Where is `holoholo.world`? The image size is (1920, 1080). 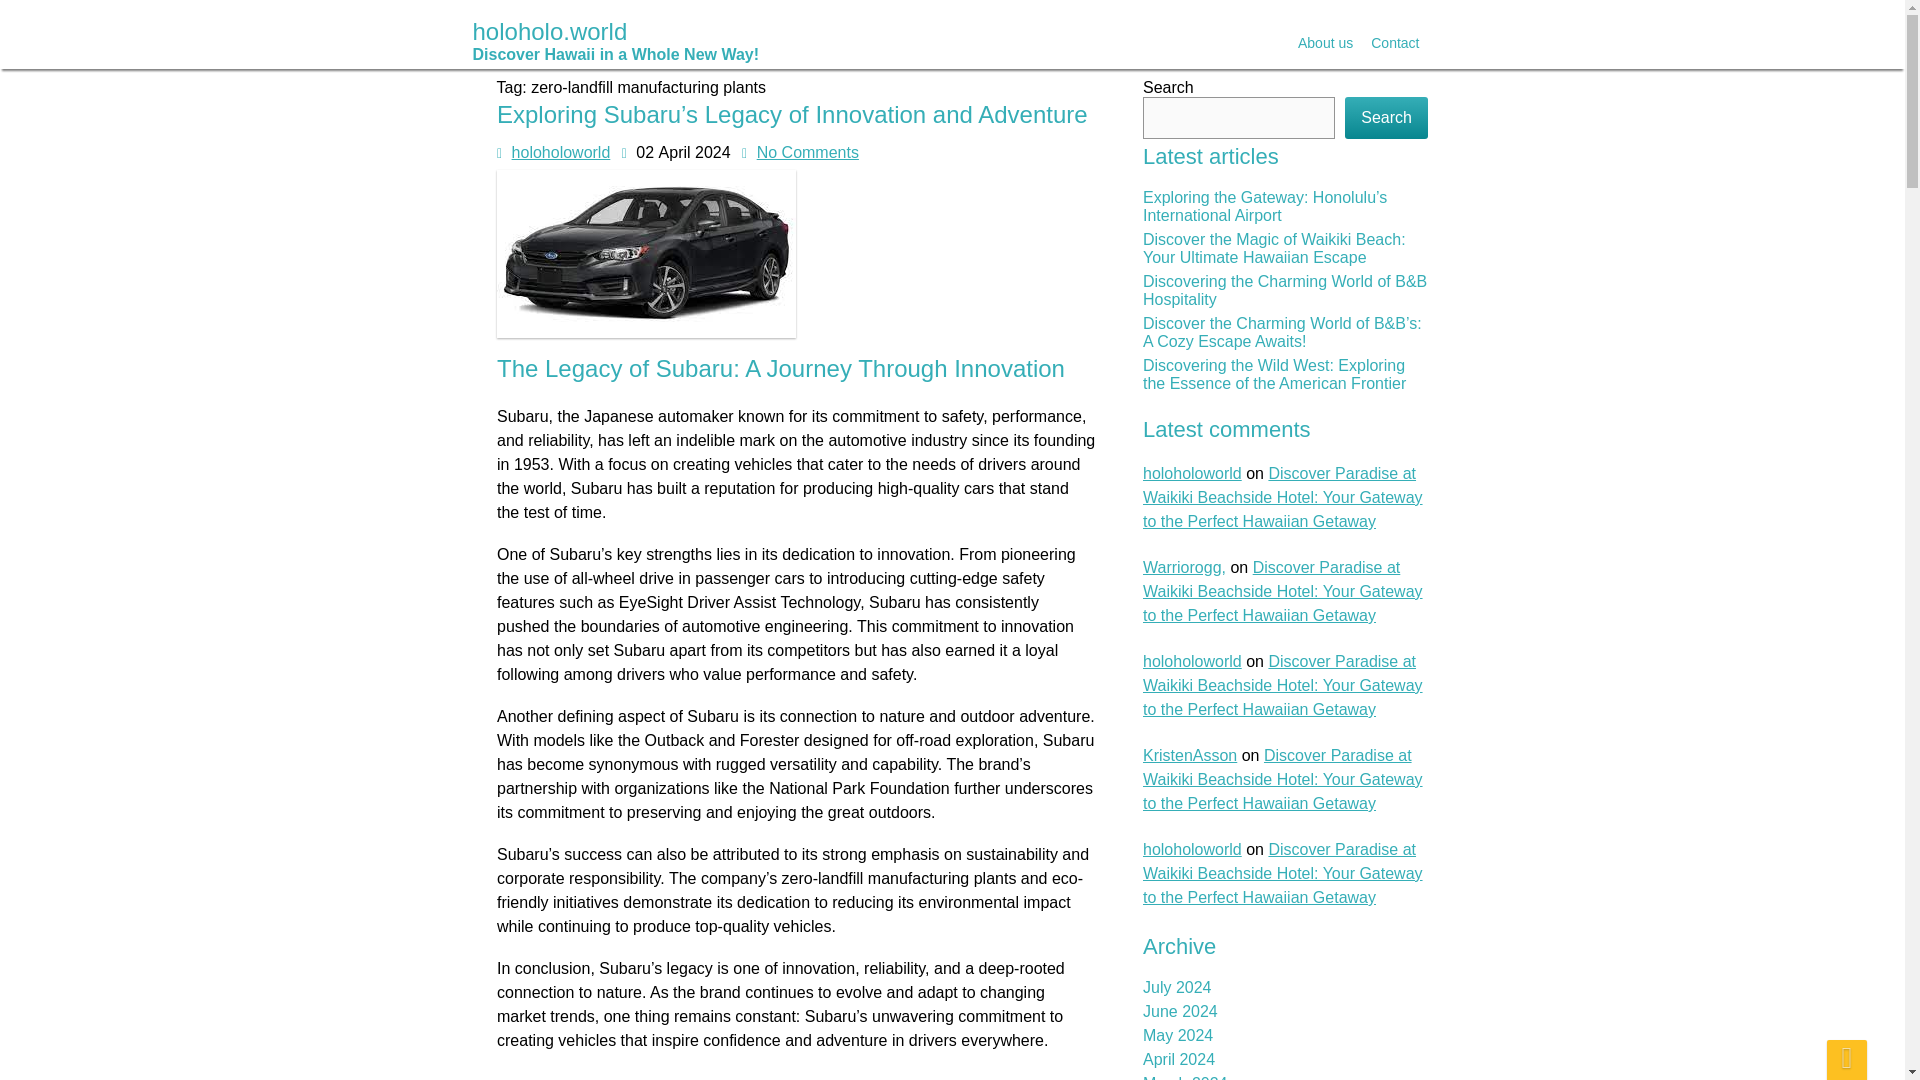
holoholo.world is located at coordinates (615, 40).